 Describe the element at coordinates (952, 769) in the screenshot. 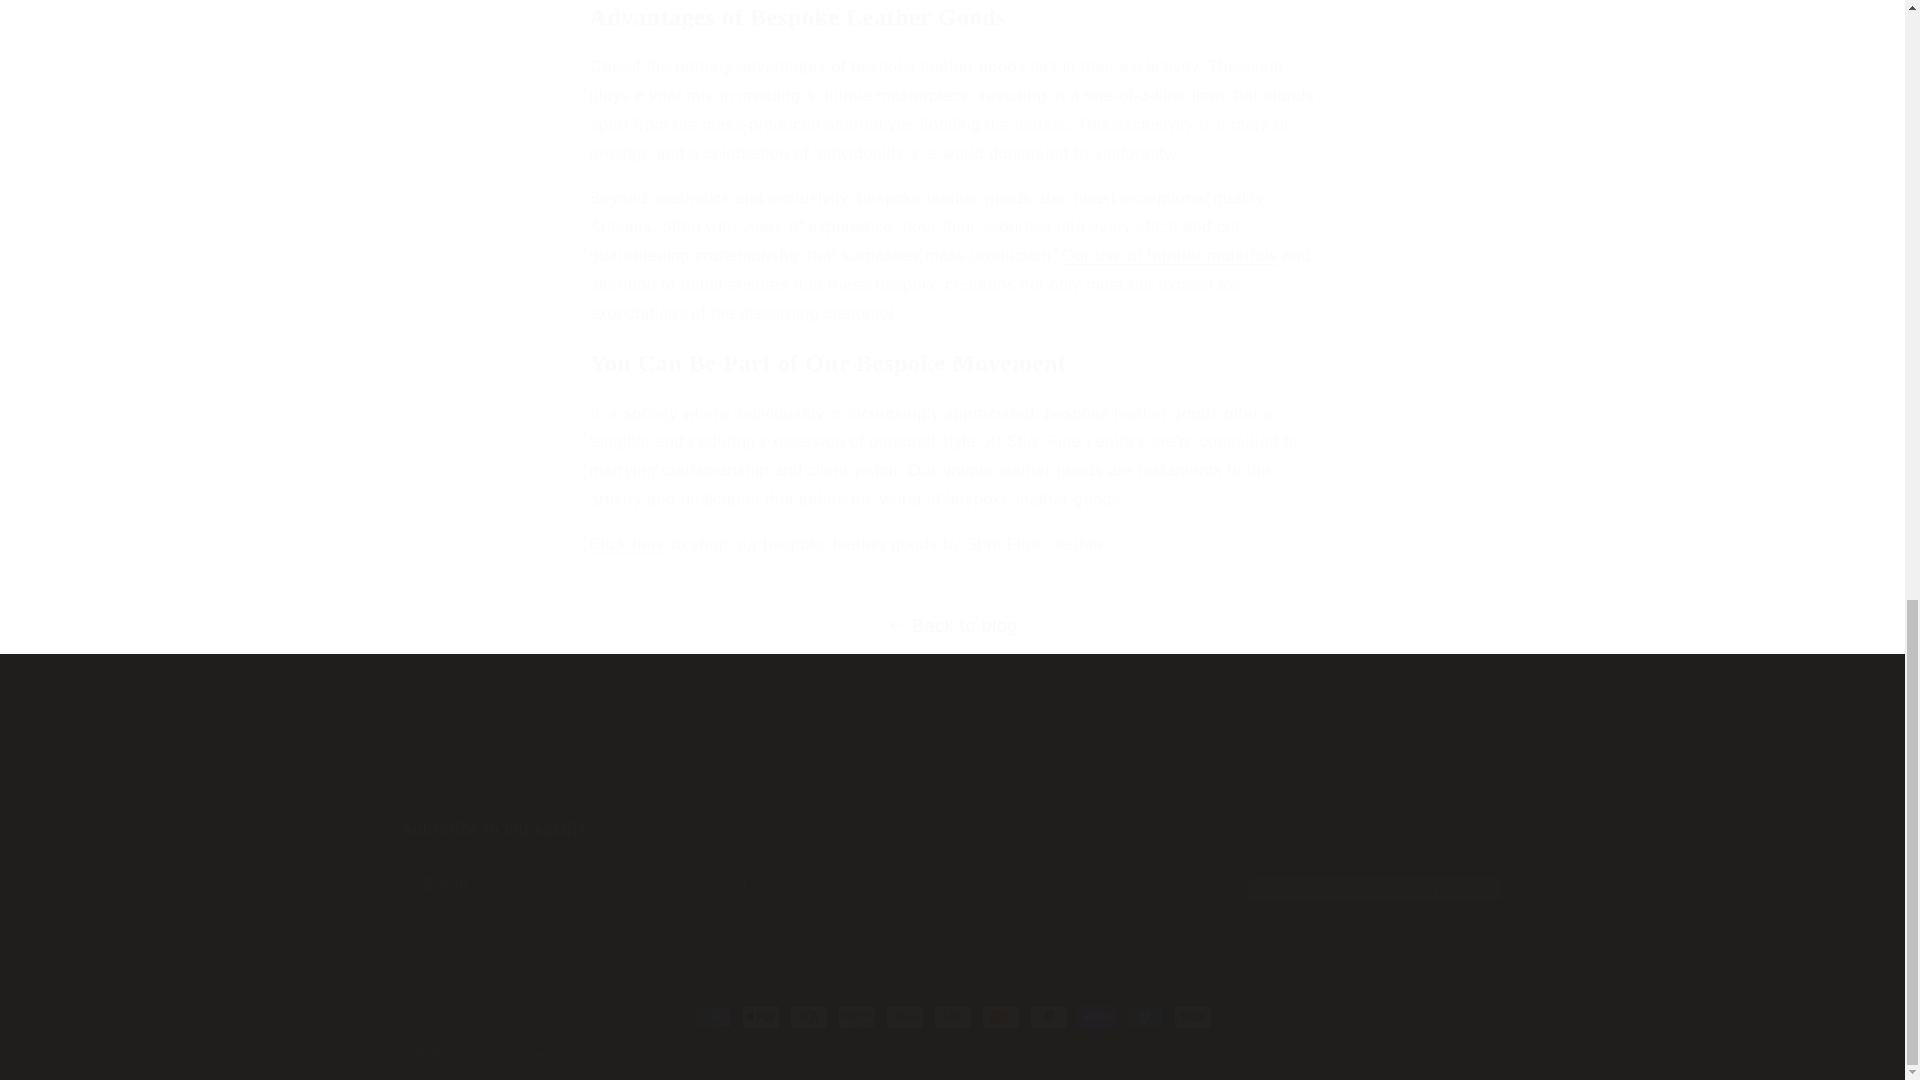

I see `Search` at that location.